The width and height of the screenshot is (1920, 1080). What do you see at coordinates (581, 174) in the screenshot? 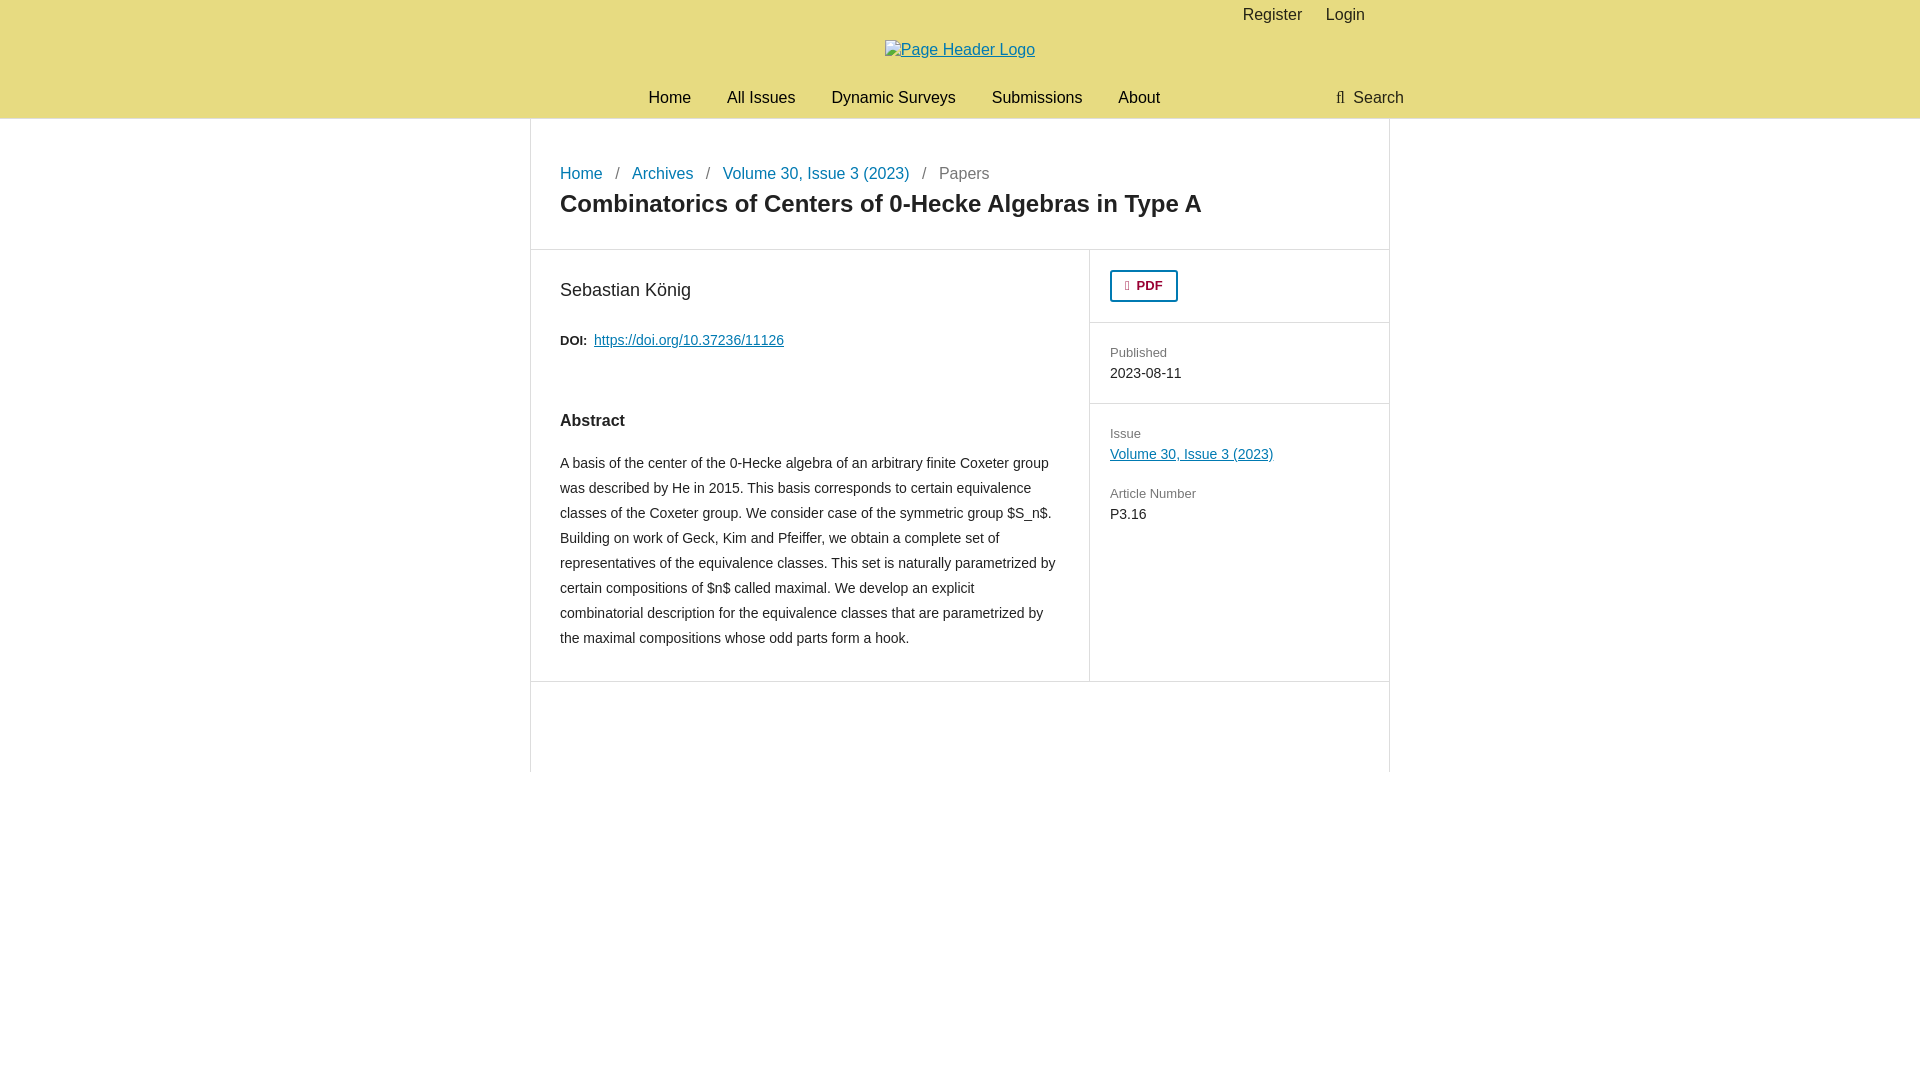
I see `Home` at bounding box center [581, 174].